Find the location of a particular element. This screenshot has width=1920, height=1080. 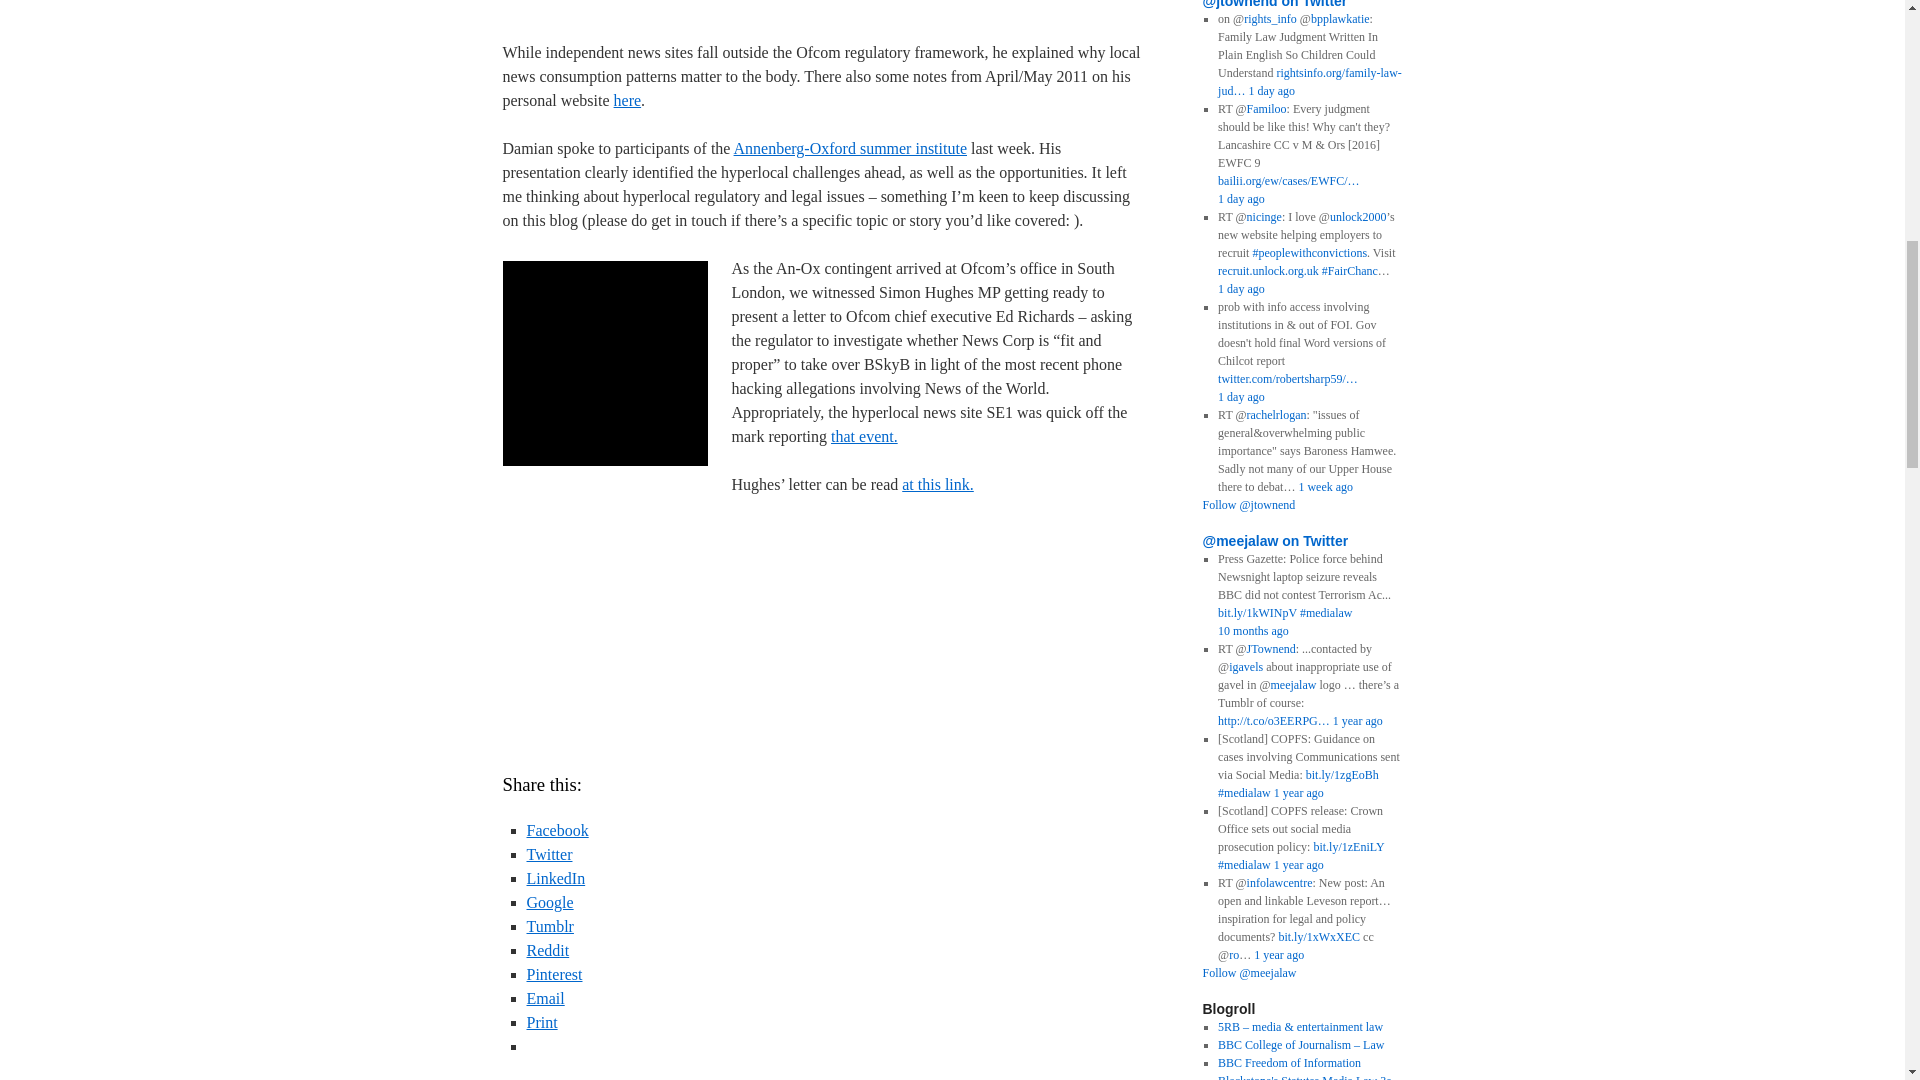

Email is located at coordinates (545, 998).